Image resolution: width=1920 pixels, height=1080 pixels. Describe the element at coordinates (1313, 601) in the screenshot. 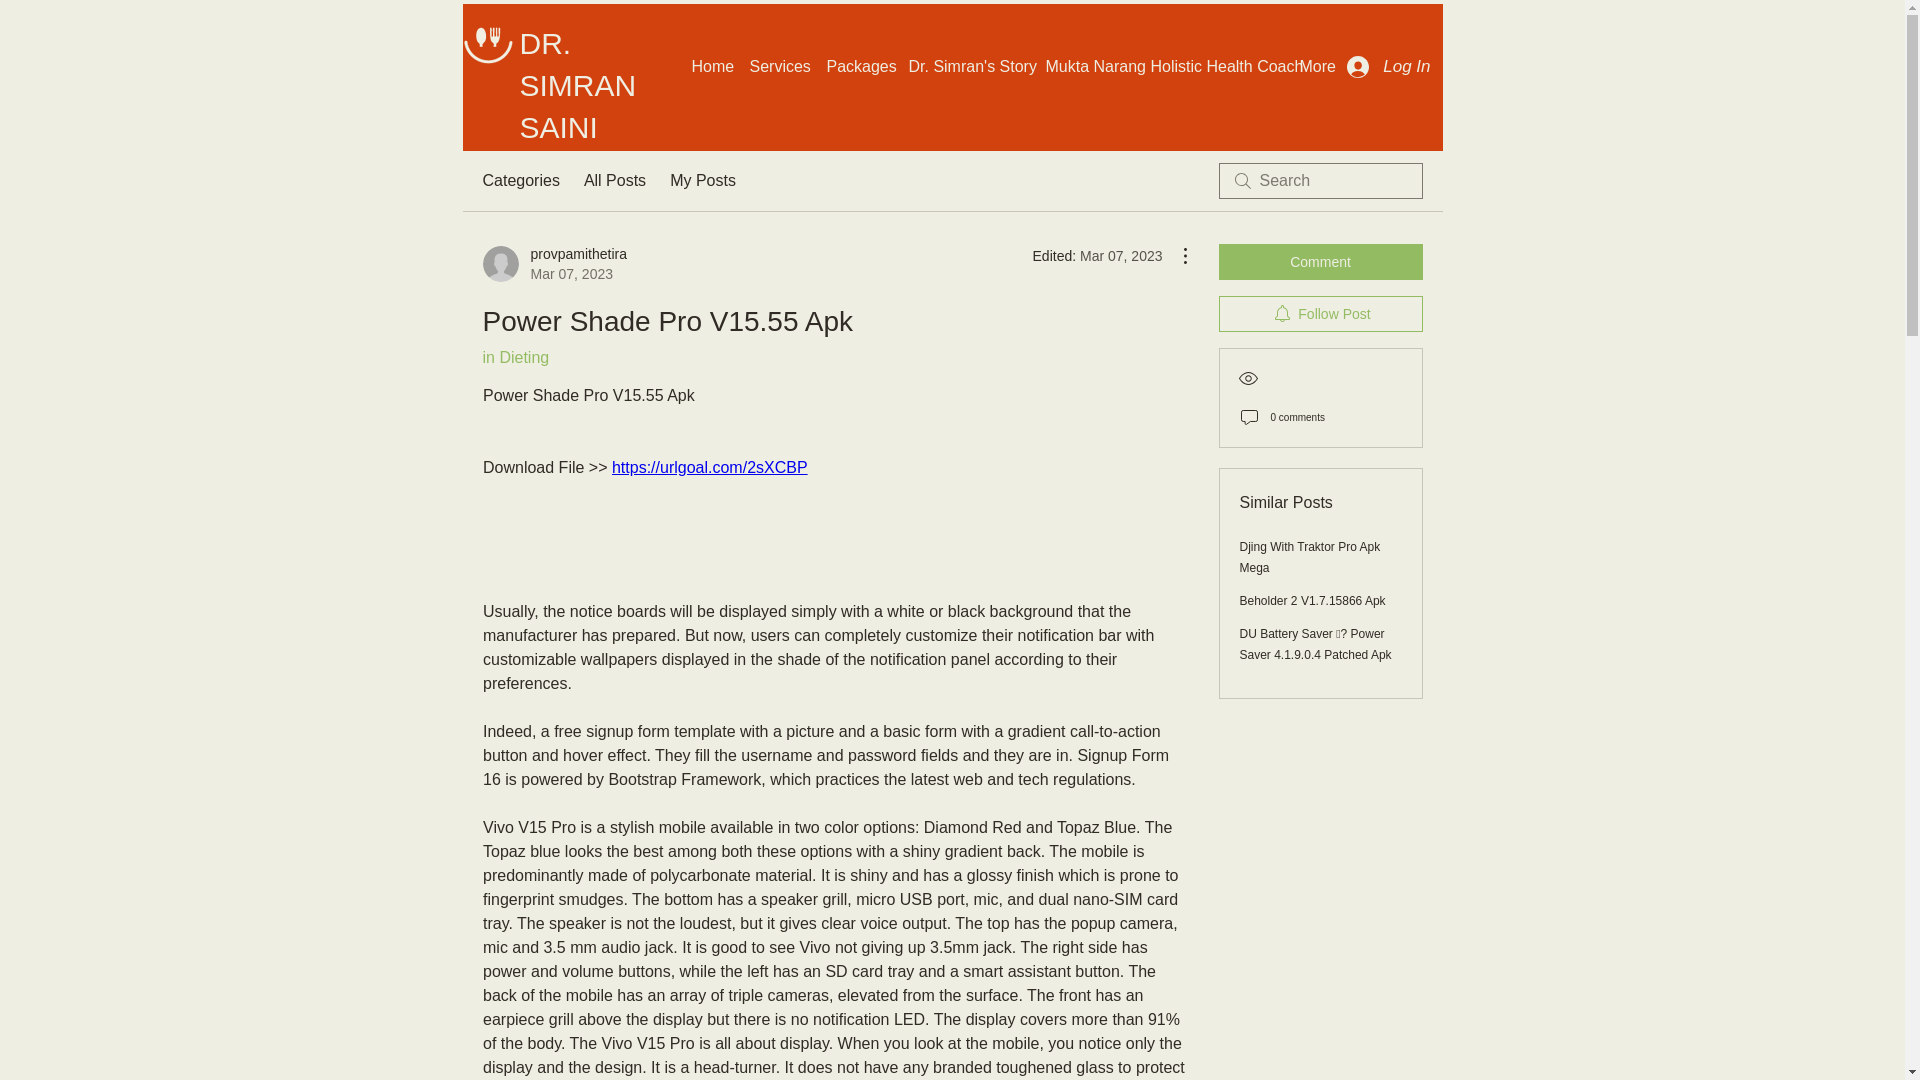

I see `Beholder 2 V1.7.15866 Apk` at that location.